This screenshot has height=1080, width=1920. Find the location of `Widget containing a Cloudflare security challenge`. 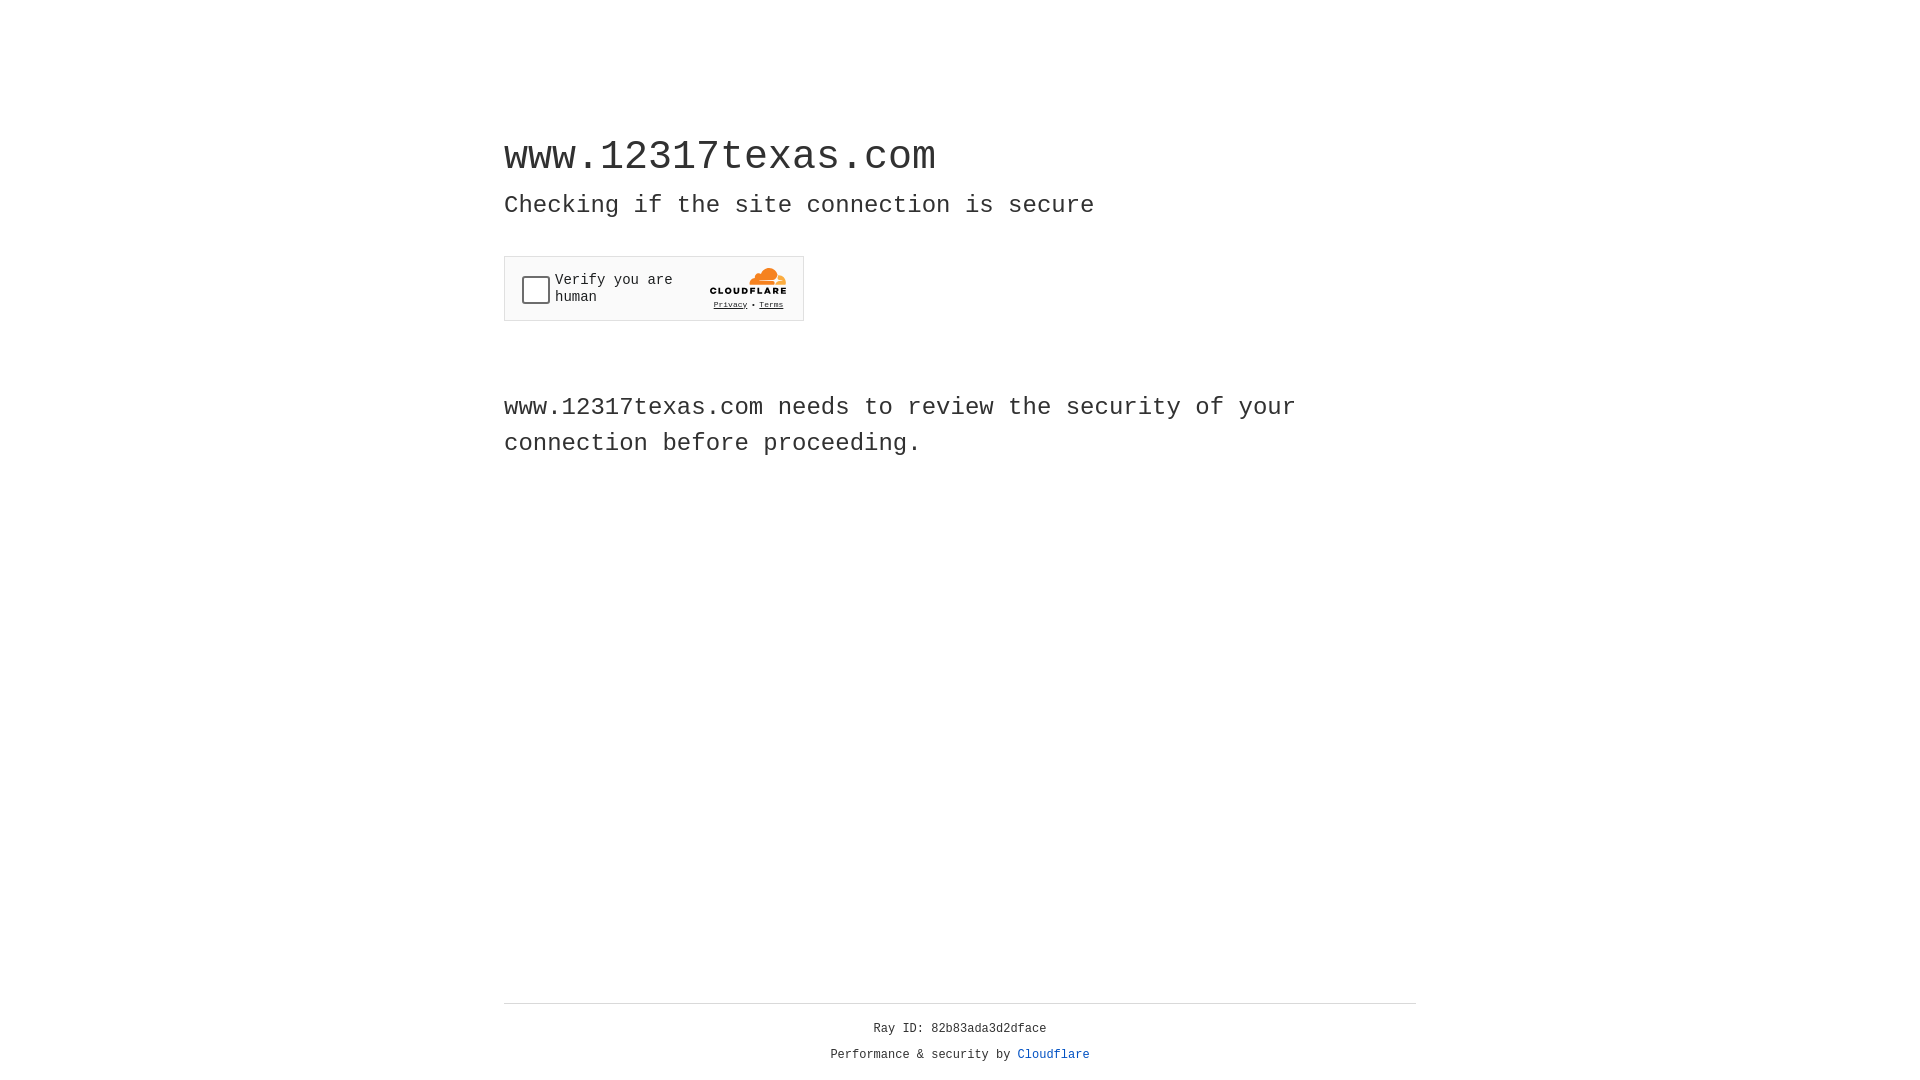

Widget containing a Cloudflare security challenge is located at coordinates (654, 288).